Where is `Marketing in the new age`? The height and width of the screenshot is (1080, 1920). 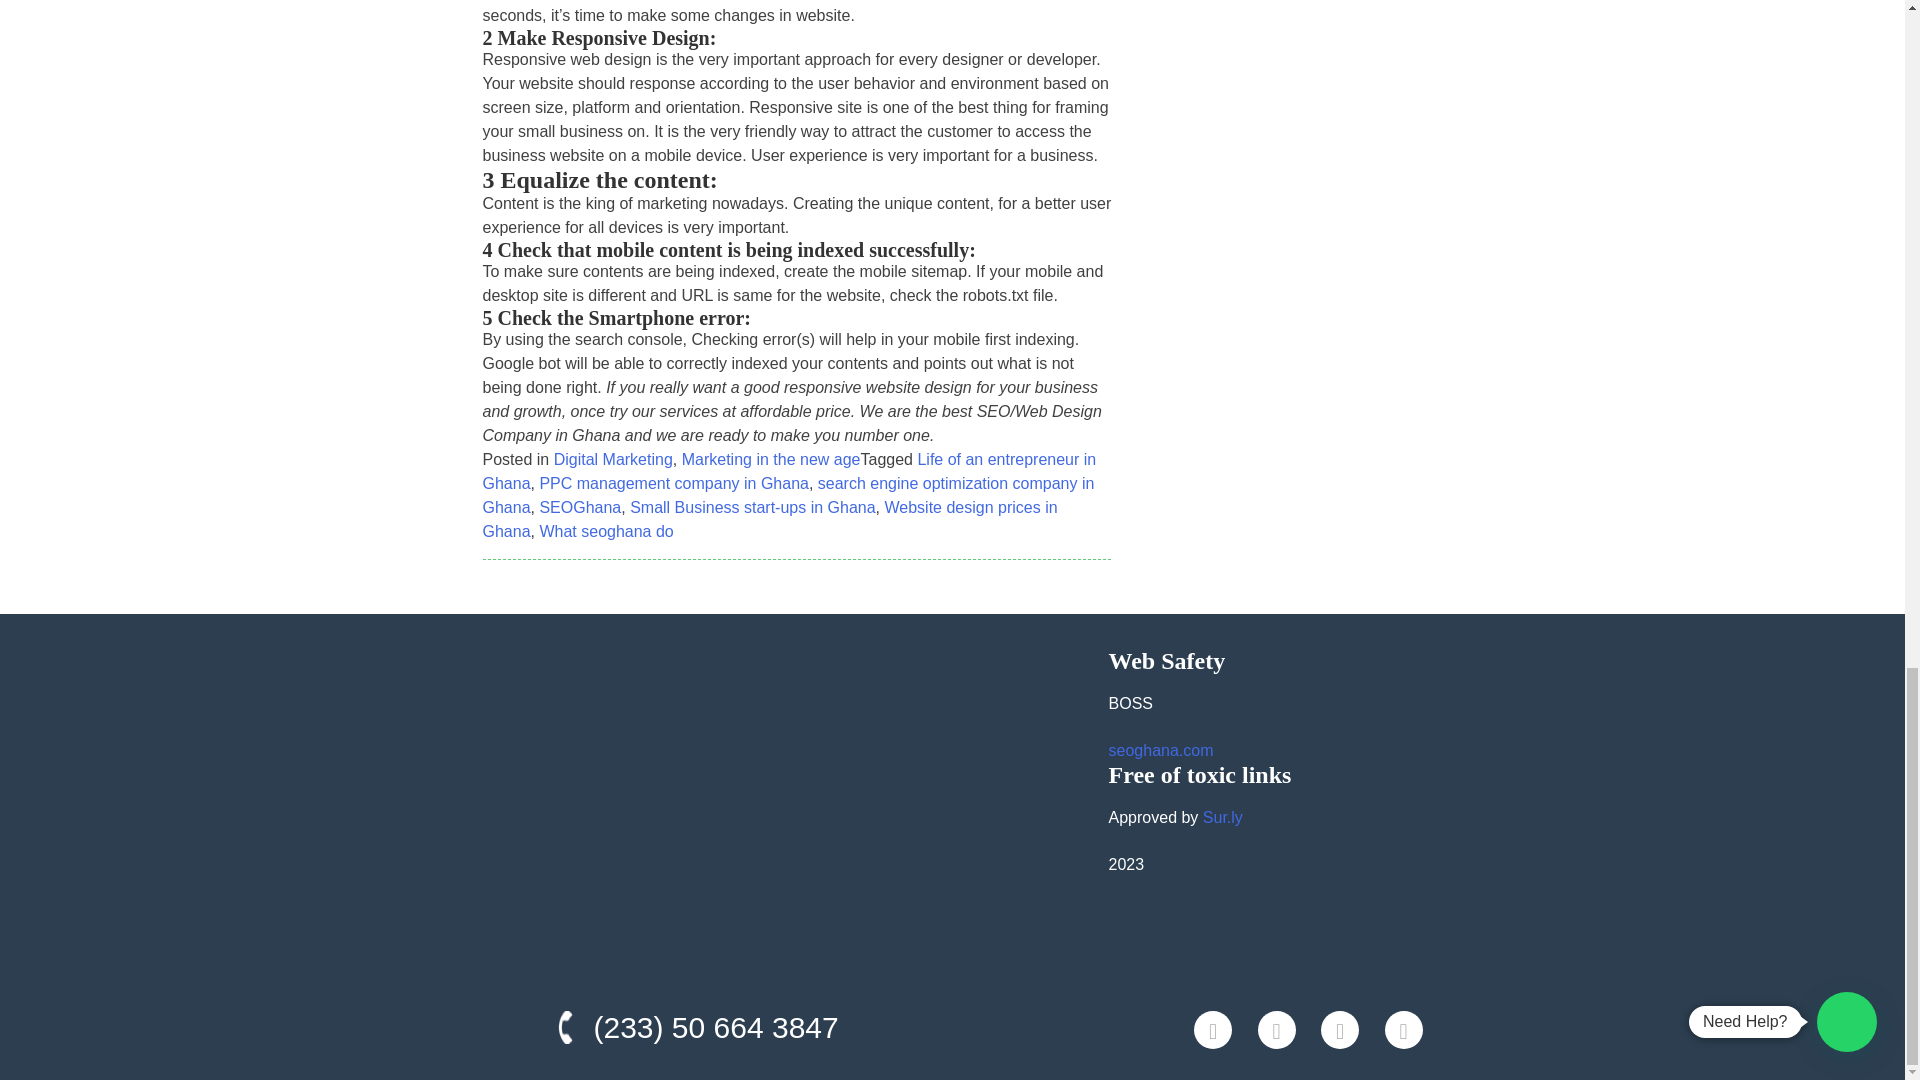 Marketing in the new age is located at coordinates (770, 459).